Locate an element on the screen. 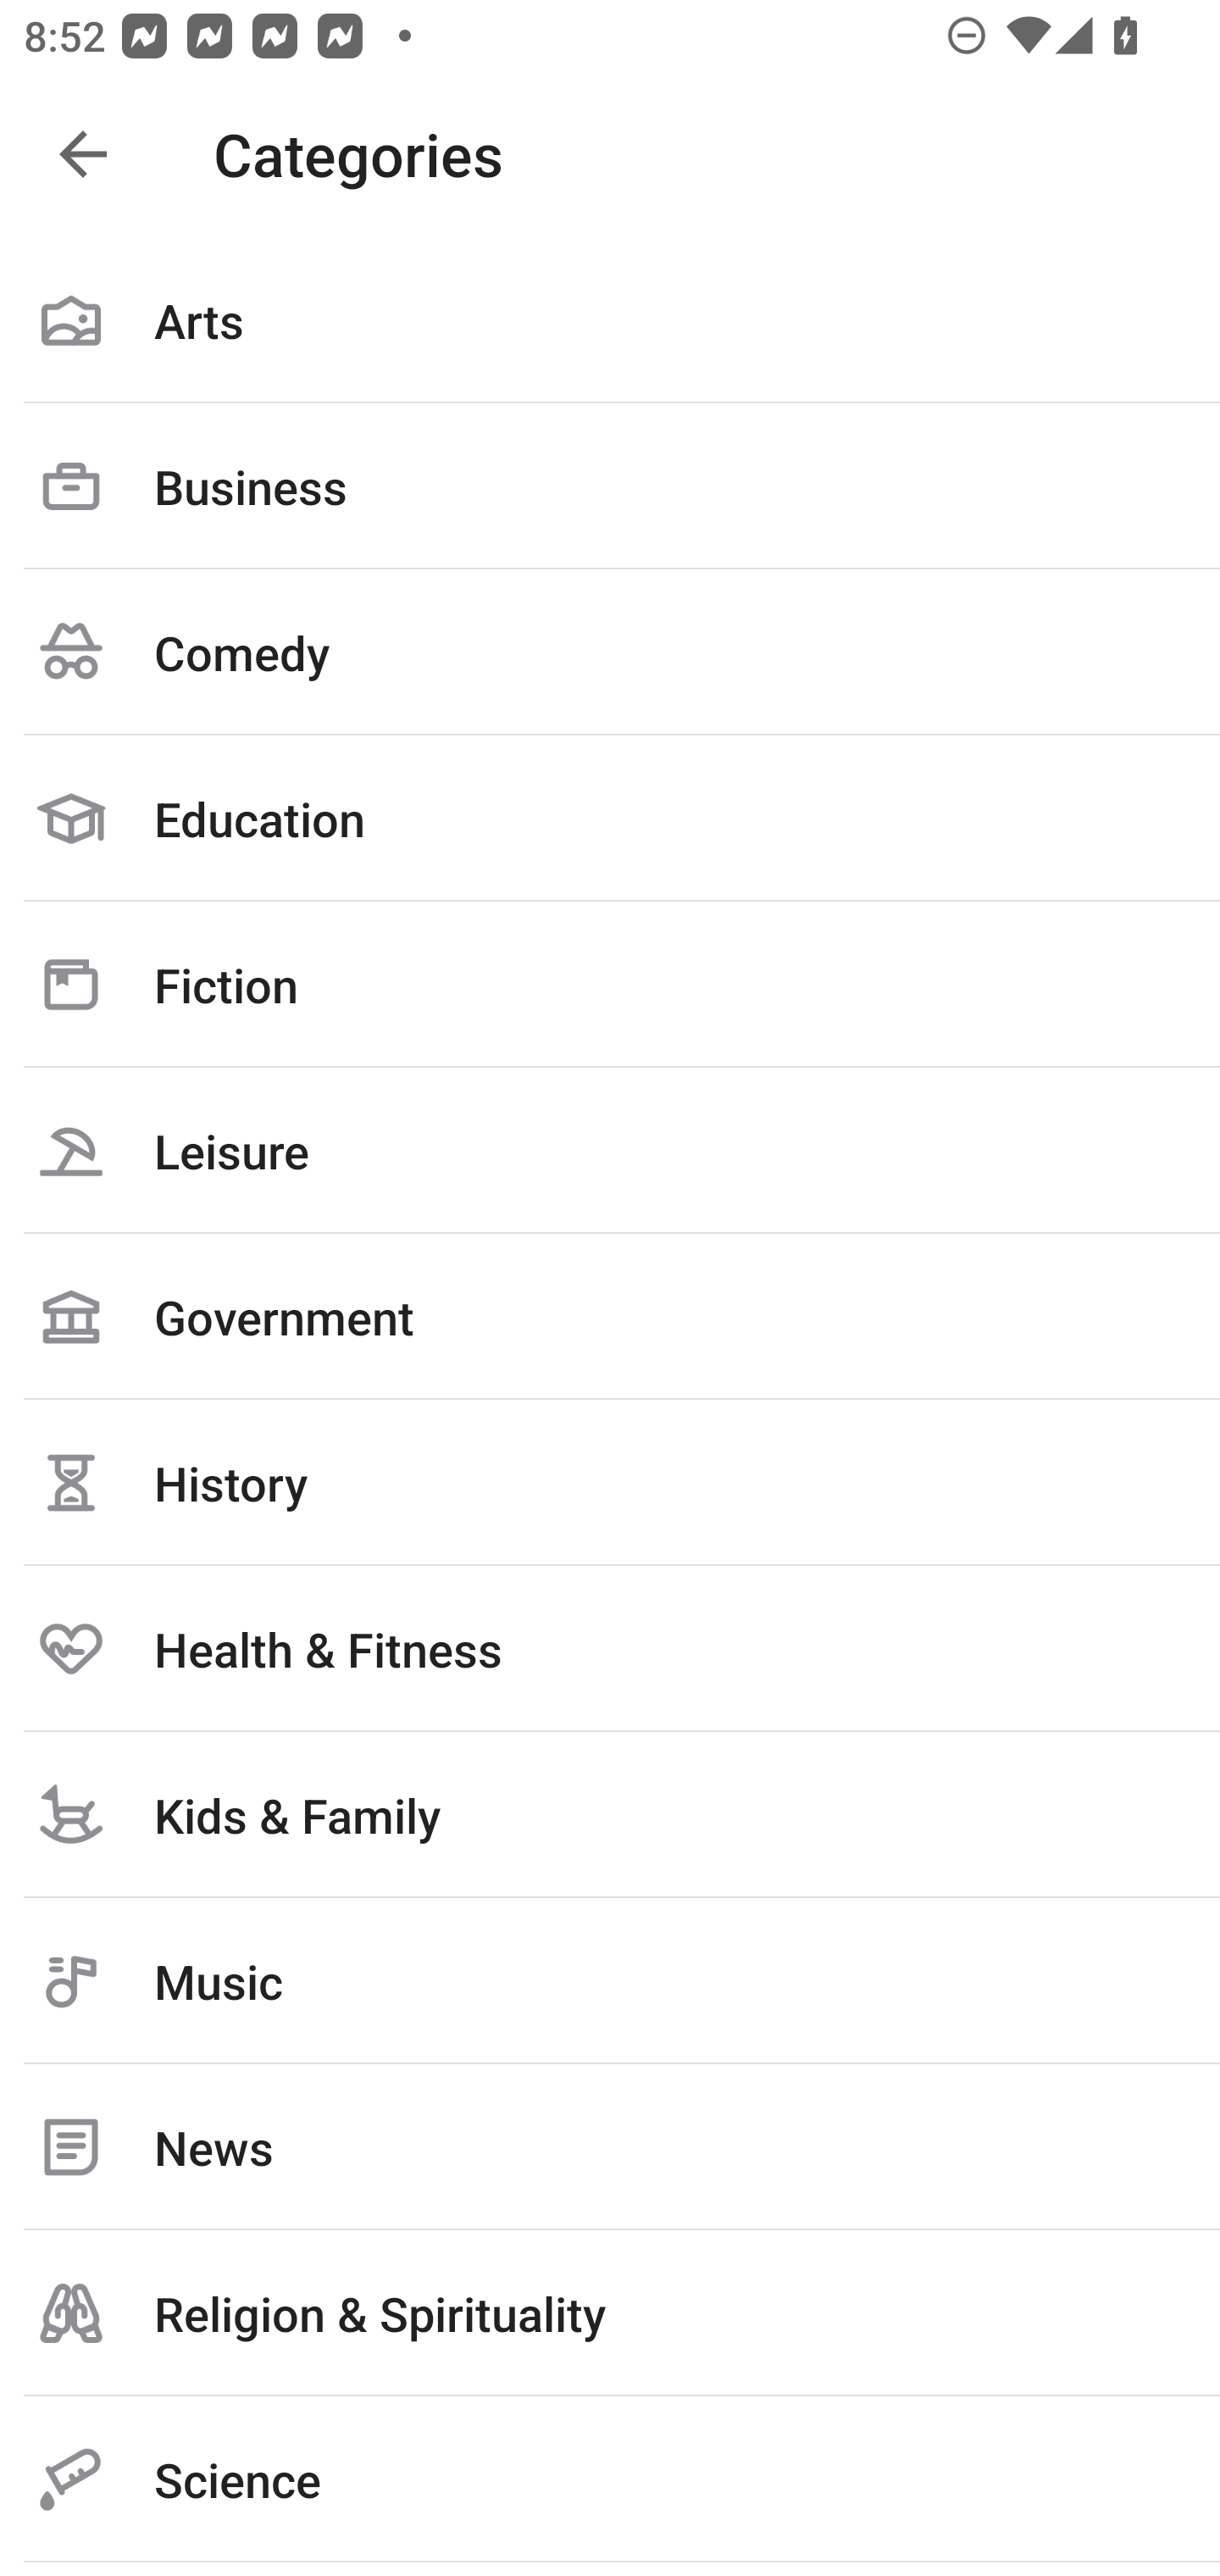  Education is located at coordinates (610, 819).